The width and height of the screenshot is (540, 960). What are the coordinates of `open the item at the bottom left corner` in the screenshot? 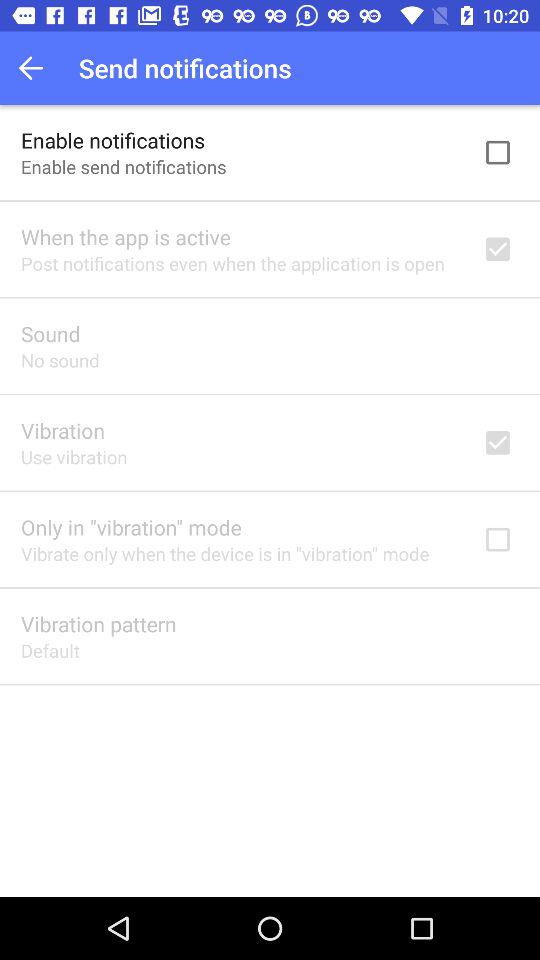 It's located at (50, 650).